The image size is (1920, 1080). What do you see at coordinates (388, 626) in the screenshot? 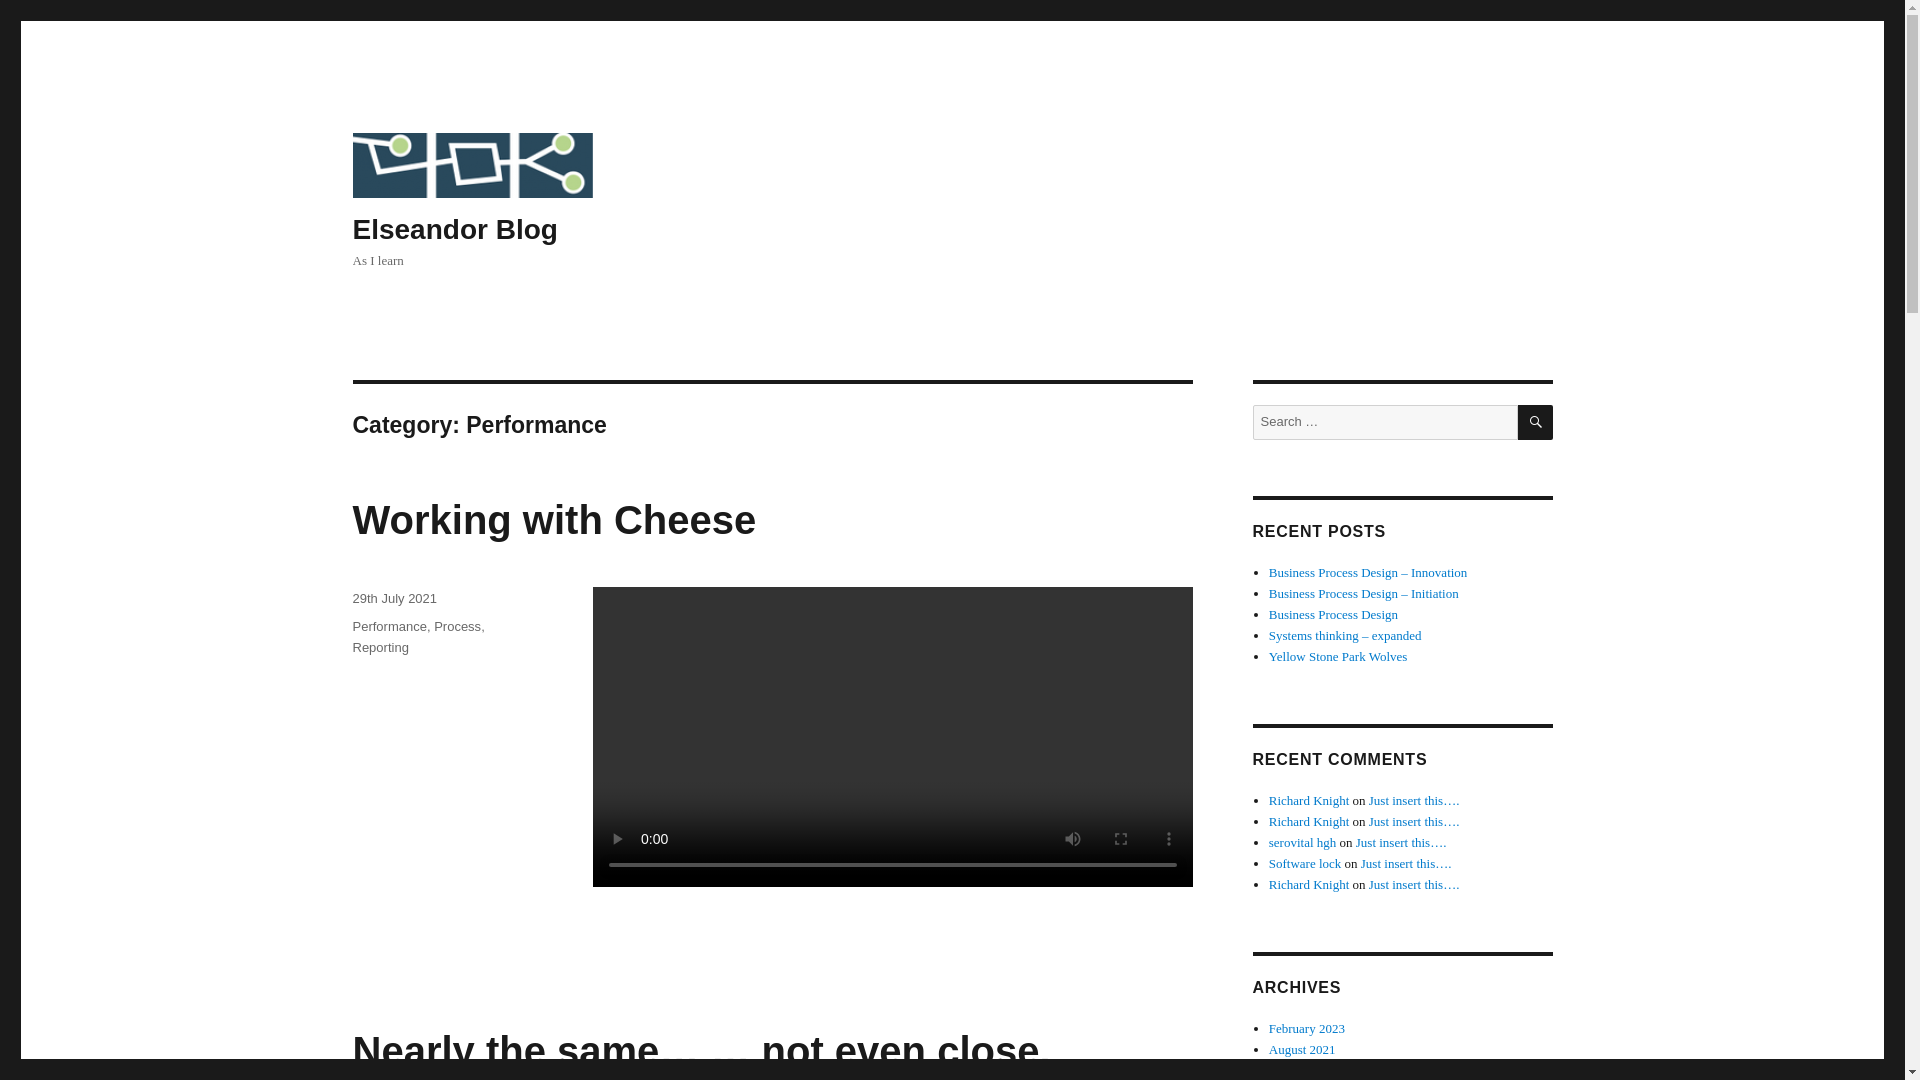
I see `Performance` at bounding box center [388, 626].